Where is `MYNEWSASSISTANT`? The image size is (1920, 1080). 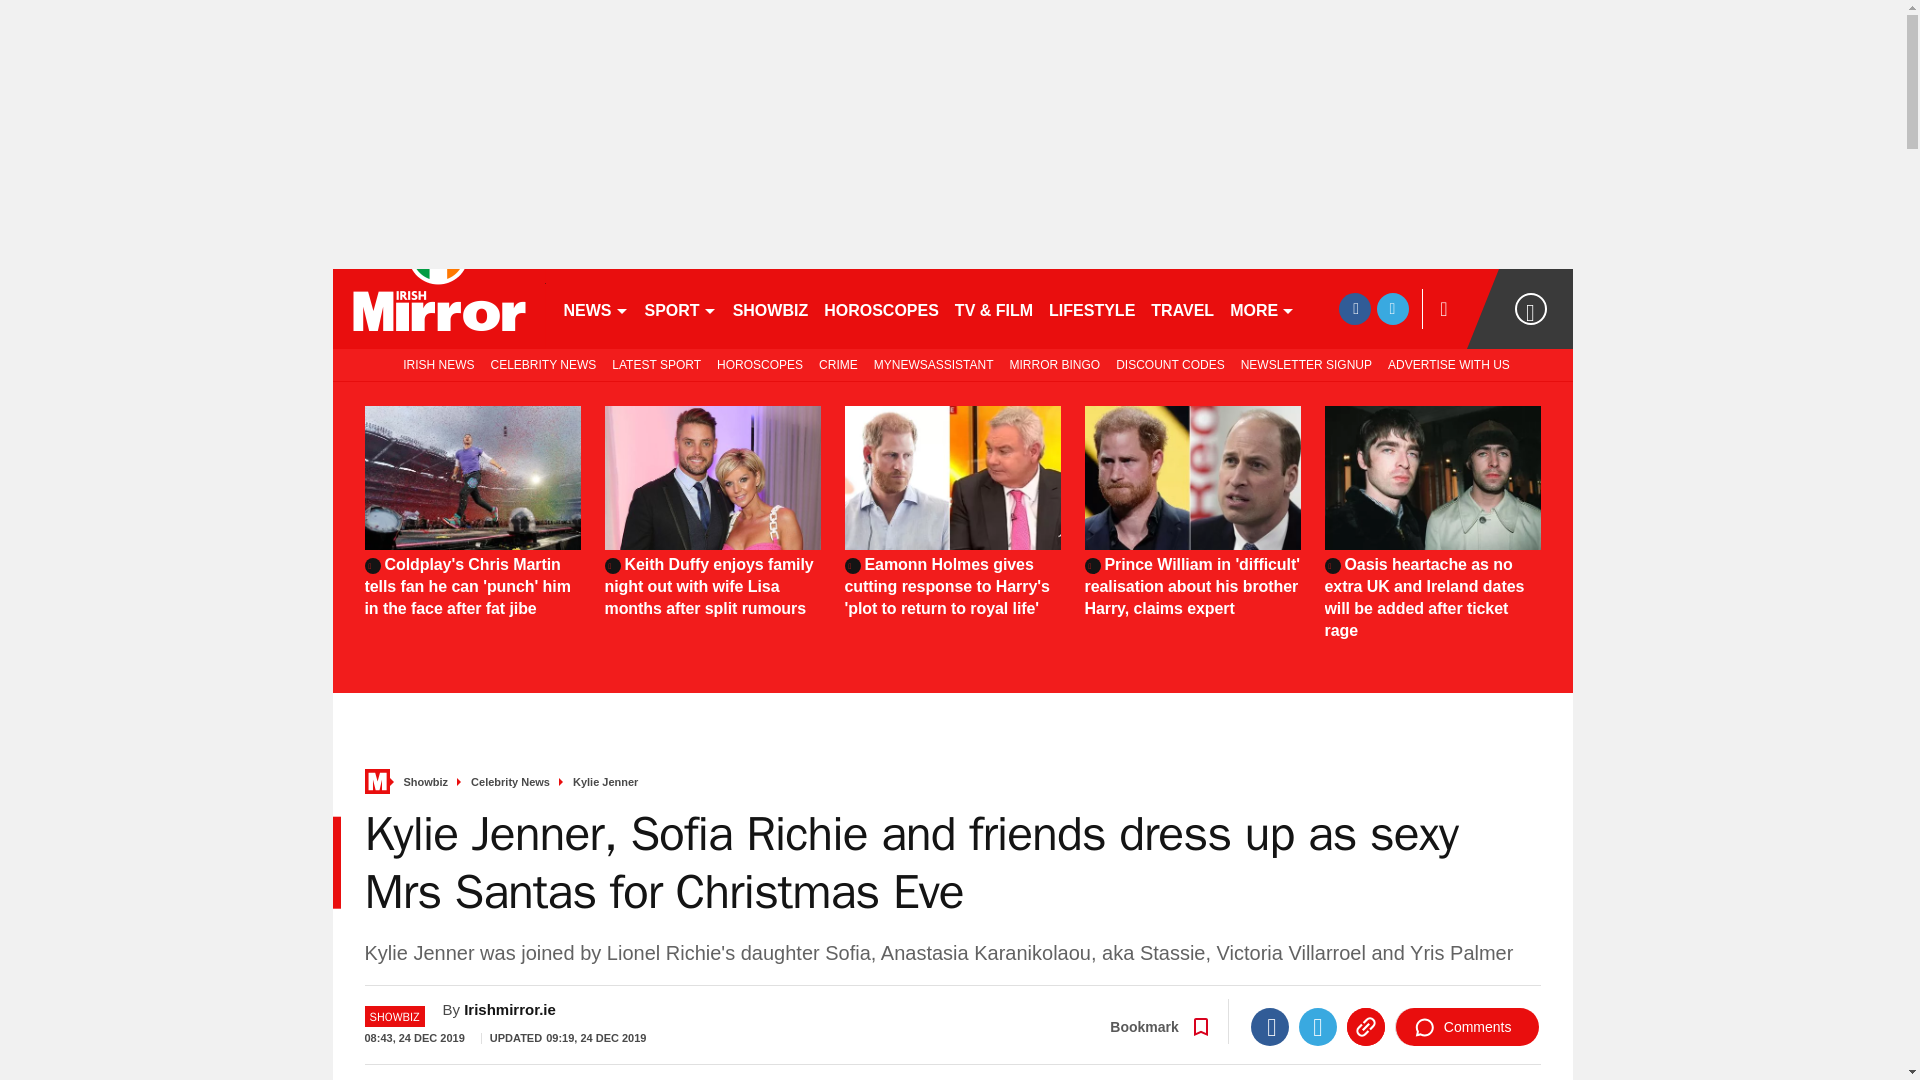
MYNEWSASSISTANT is located at coordinates (934, 364).